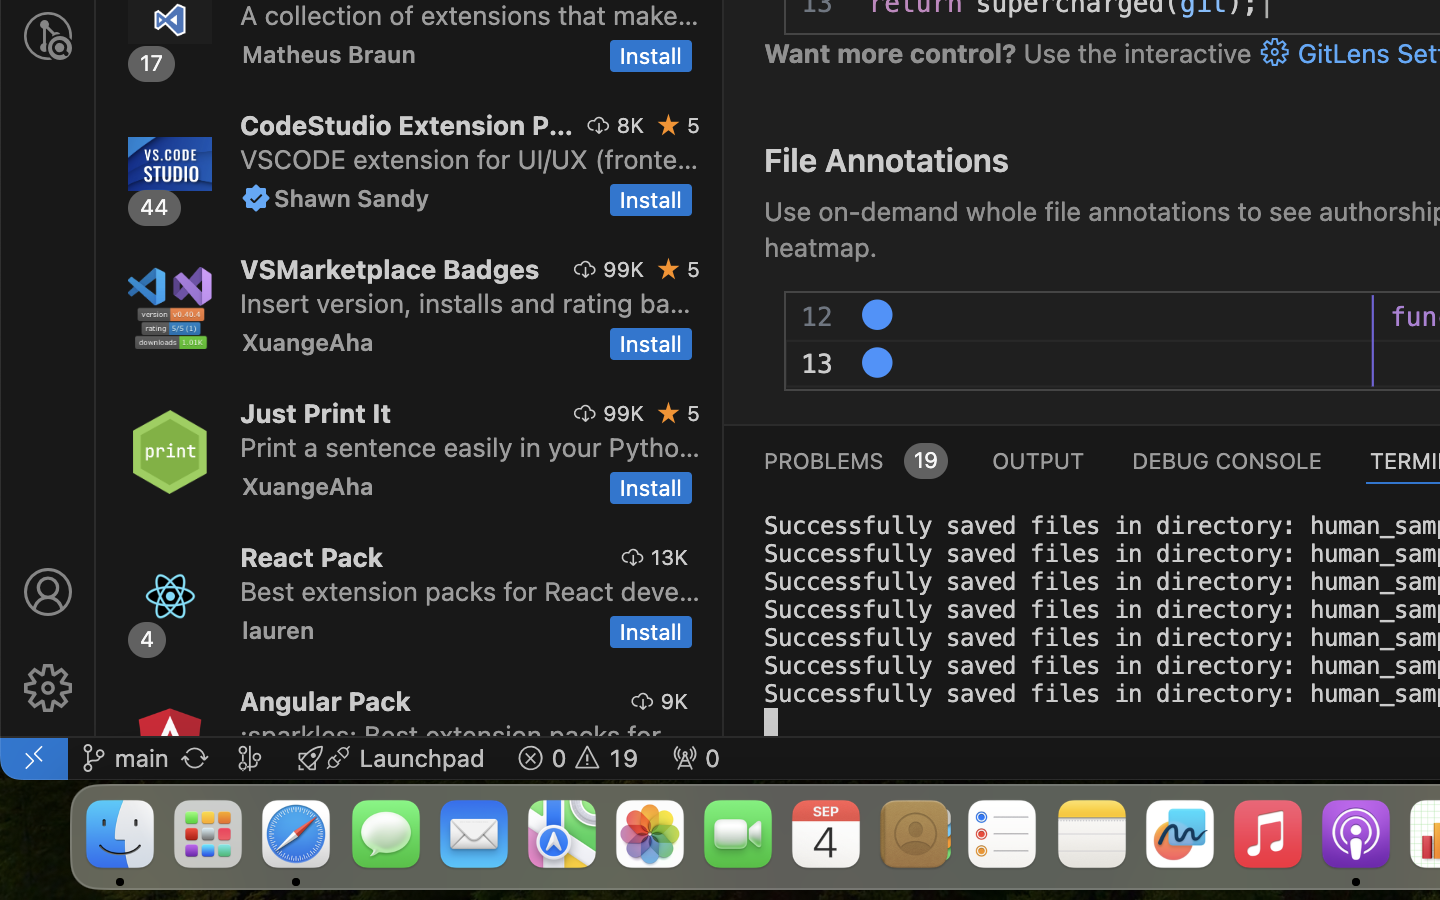 Image resolution: width=1440 pixels, height=900 pixels. Describe the element at coordinates (312, 557) in the screenshot. I see `React Pack` at that location.